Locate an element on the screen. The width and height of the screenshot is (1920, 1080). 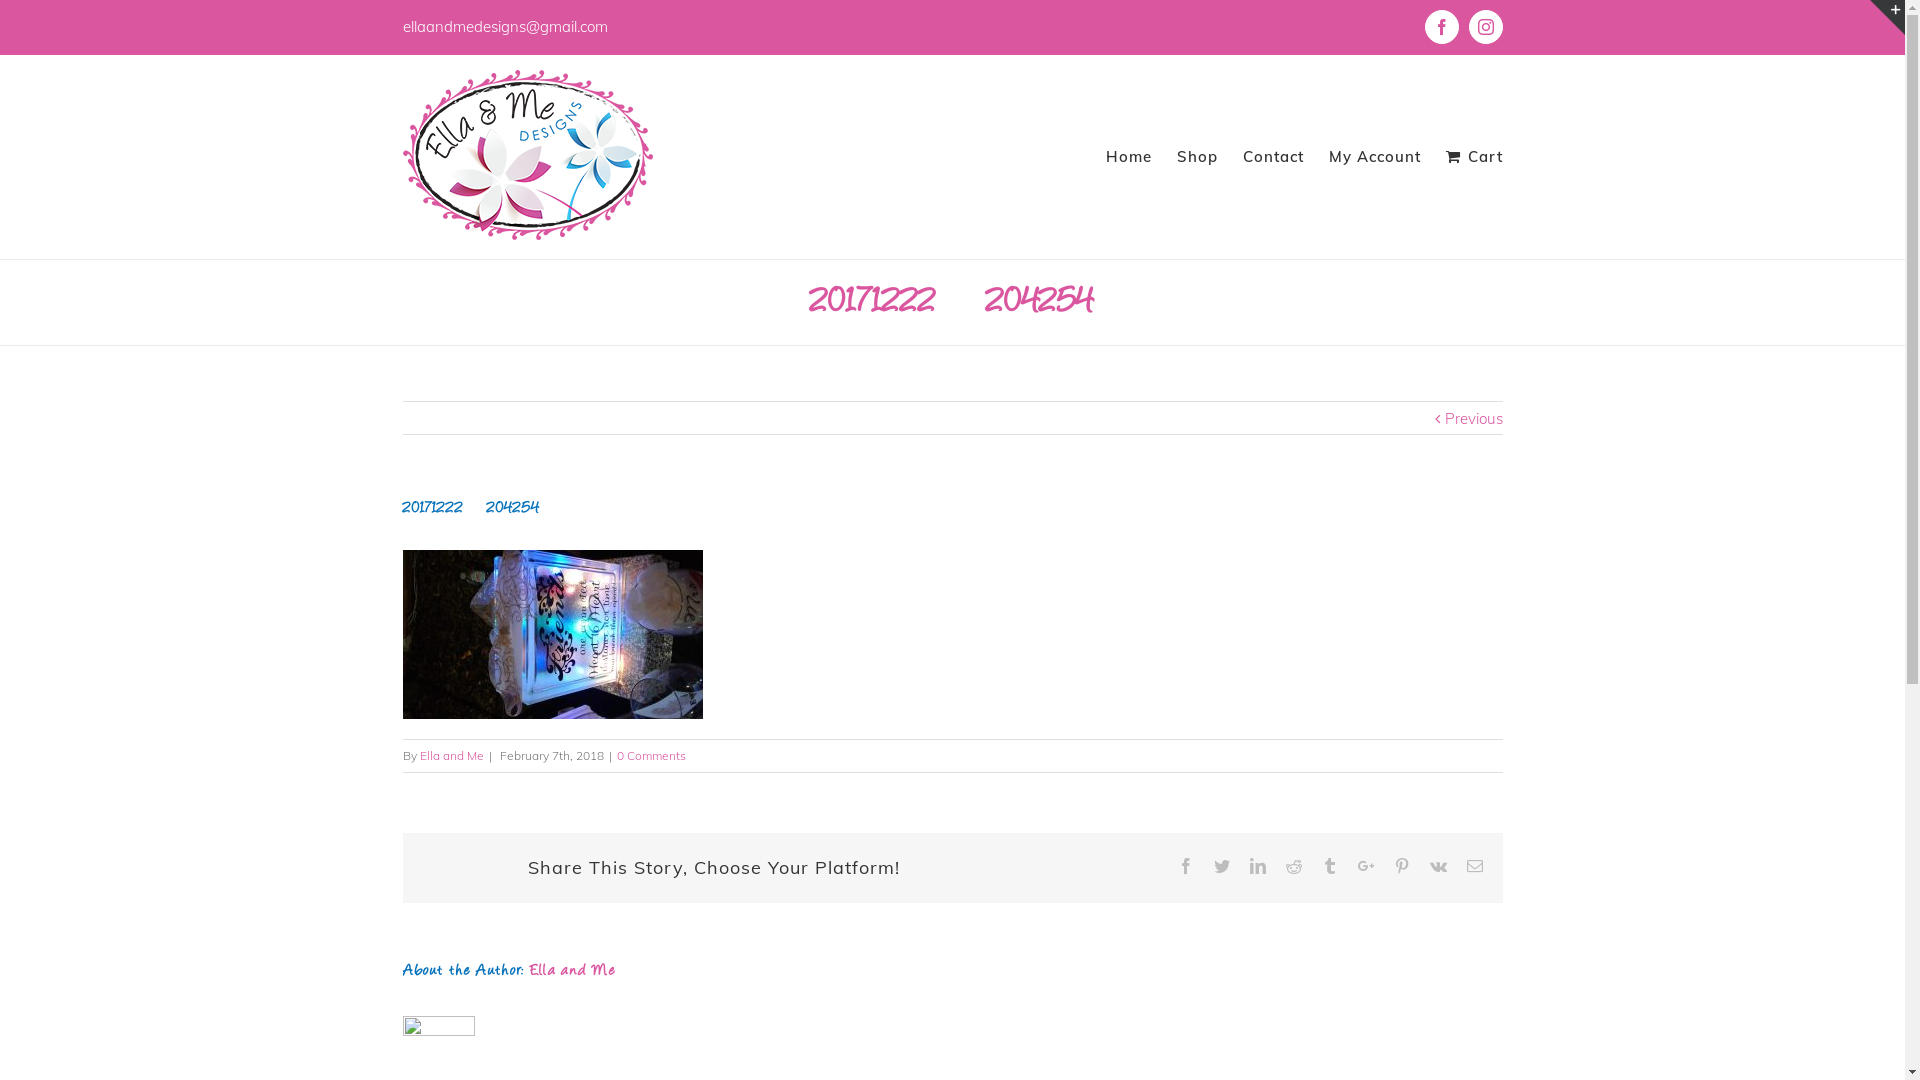
My Account is located at coordinates (1375, 156).